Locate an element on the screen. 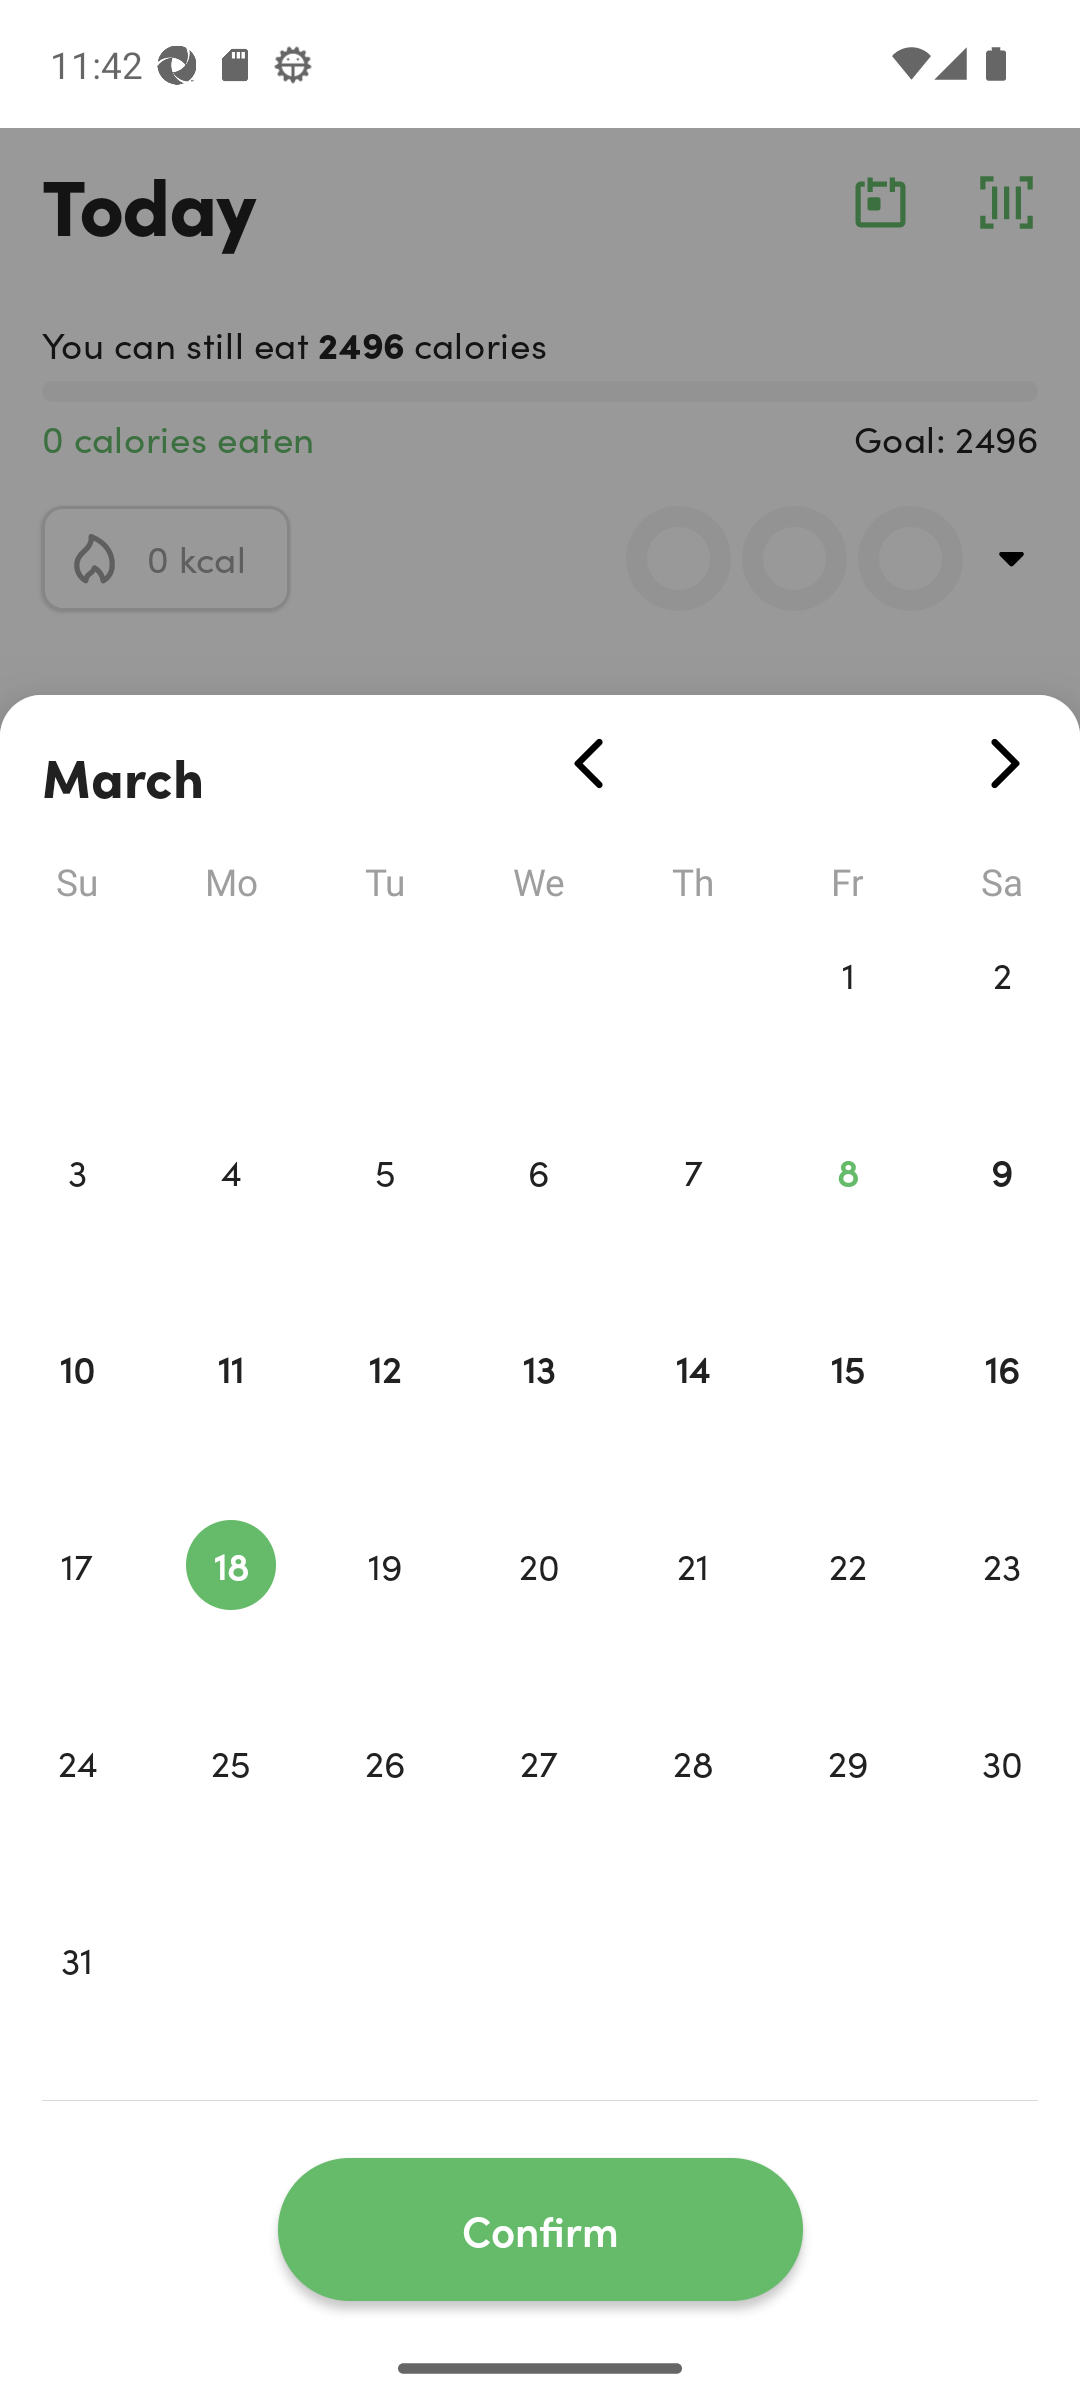  3 is located at coordinates (77, 1214).